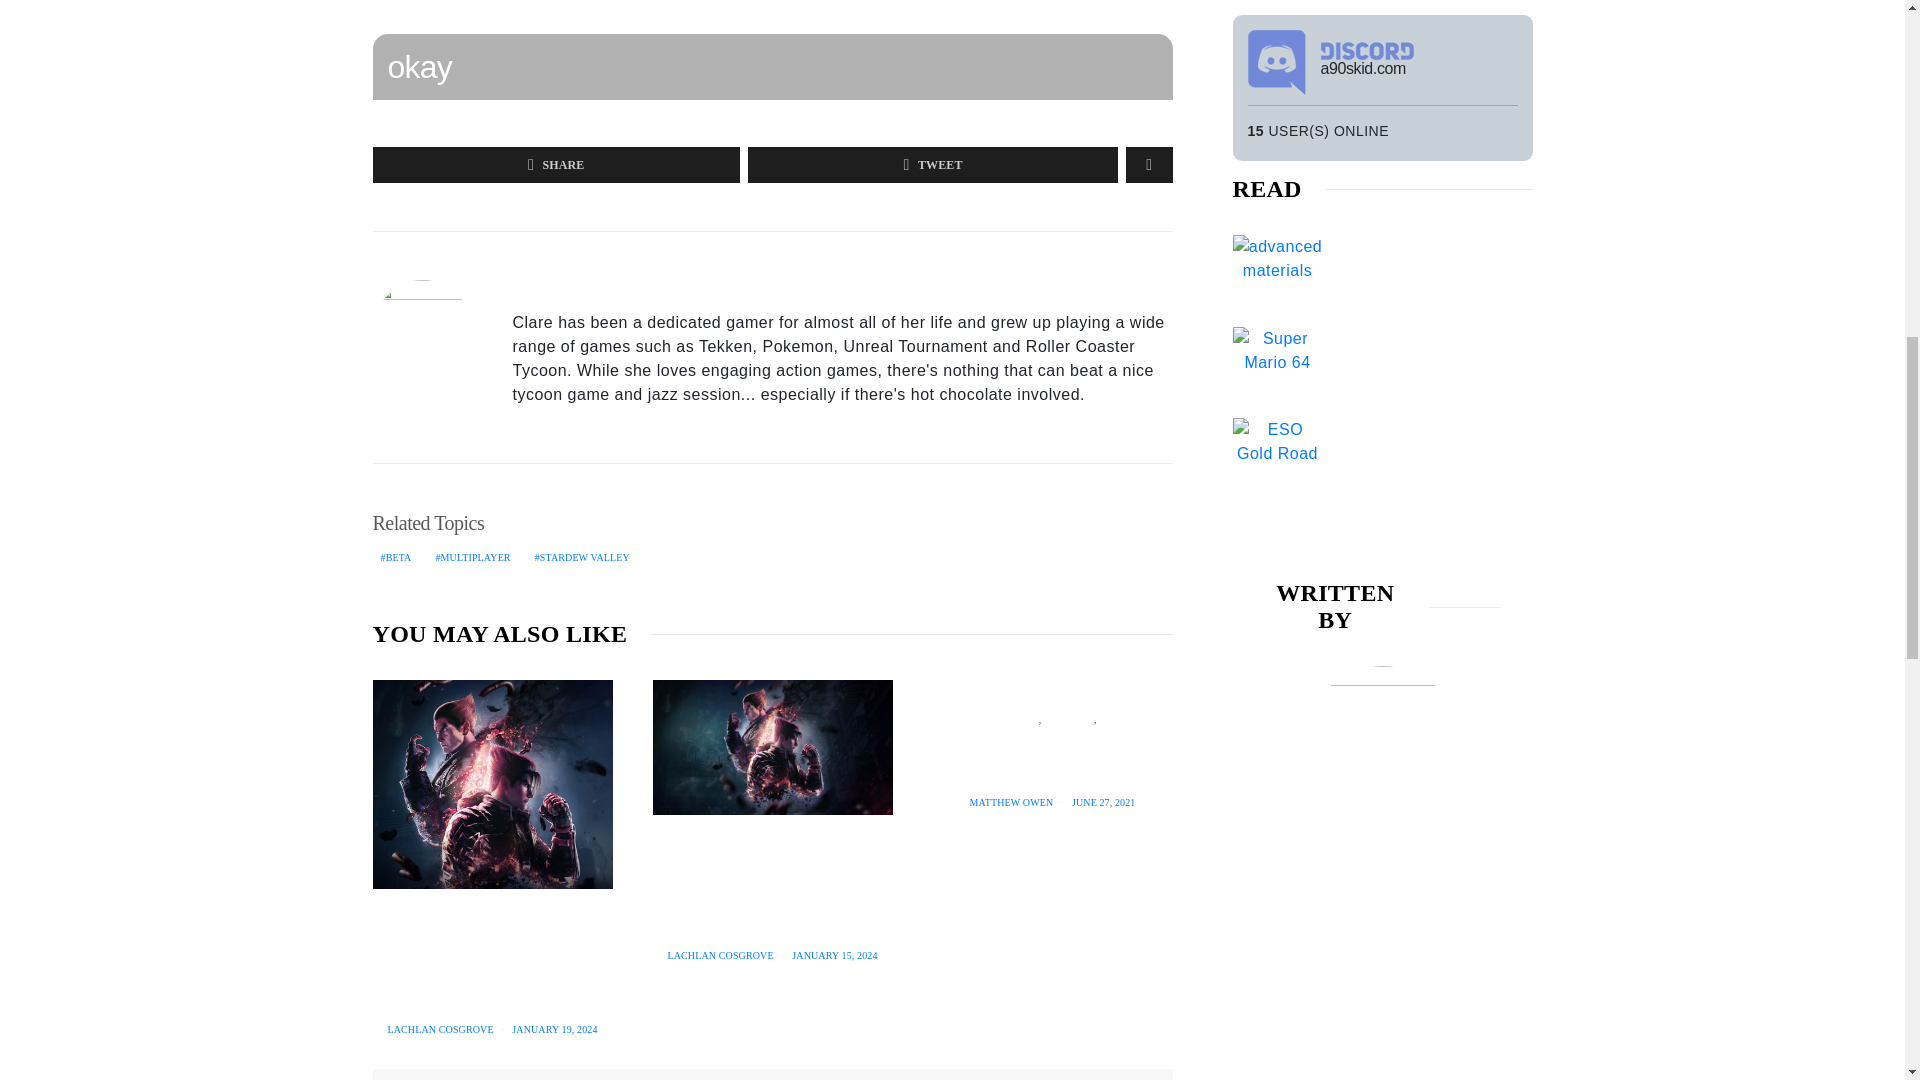 Image resolution: width=1920 pixels, height=1080 pixels. What do you see at coordinates (472, 556) in the screenshot?
I see `MULTIPLAYER` at bounding box center [472, 556].